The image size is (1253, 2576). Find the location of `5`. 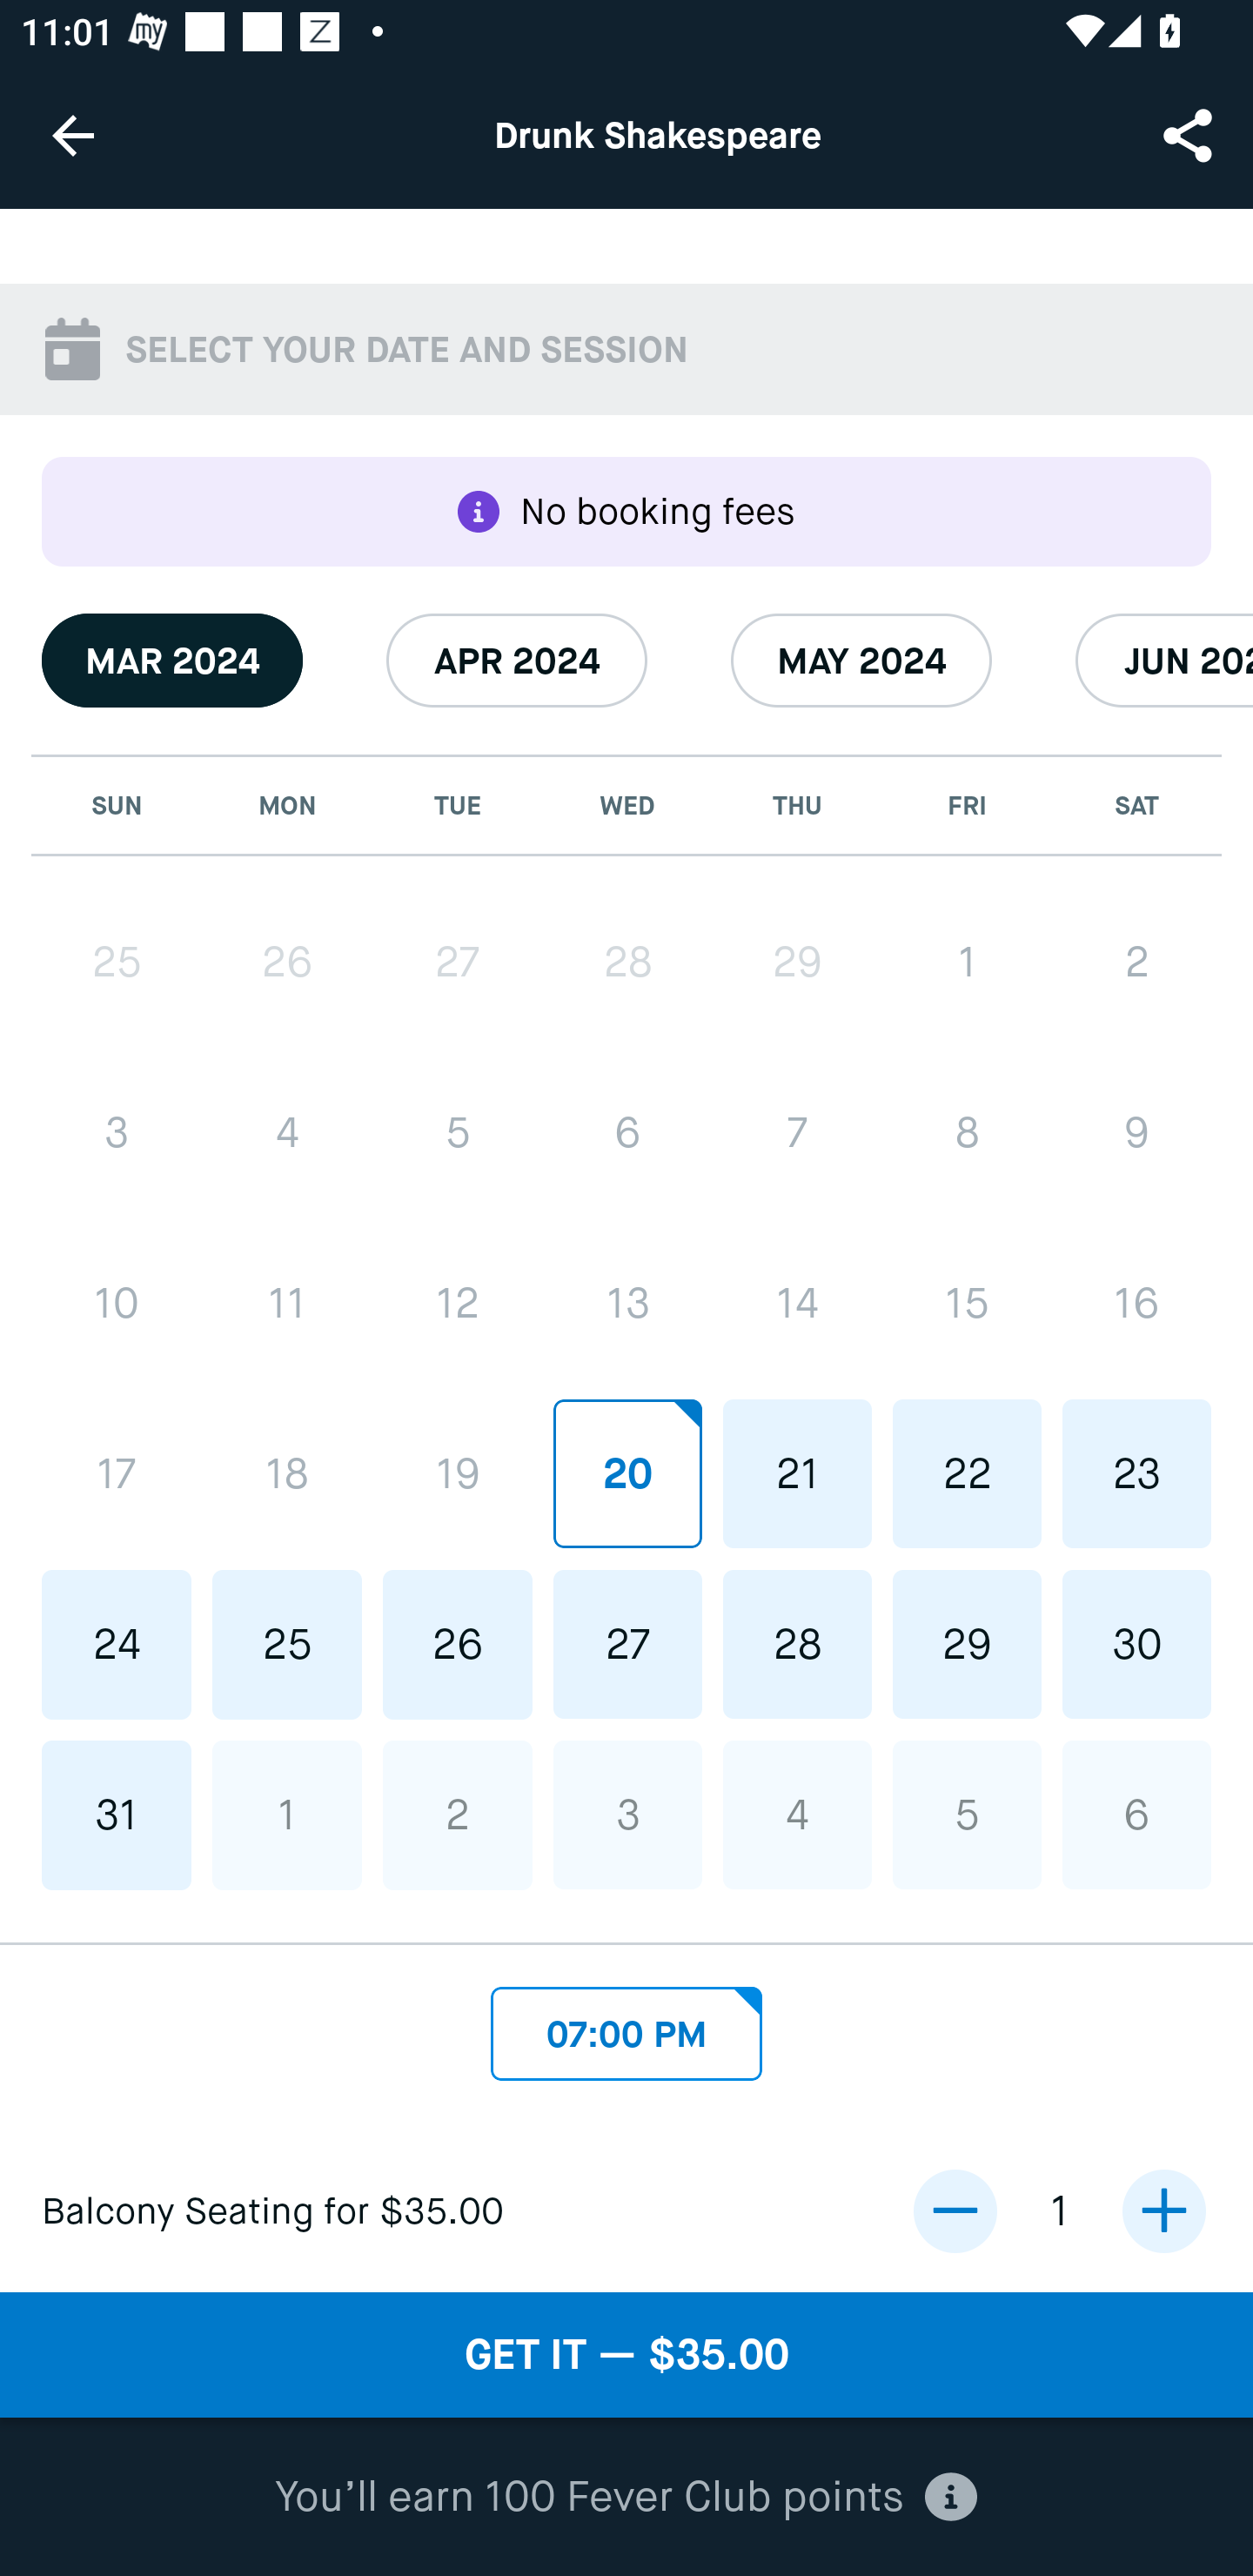

5 is located at coordinates (458, 1133).